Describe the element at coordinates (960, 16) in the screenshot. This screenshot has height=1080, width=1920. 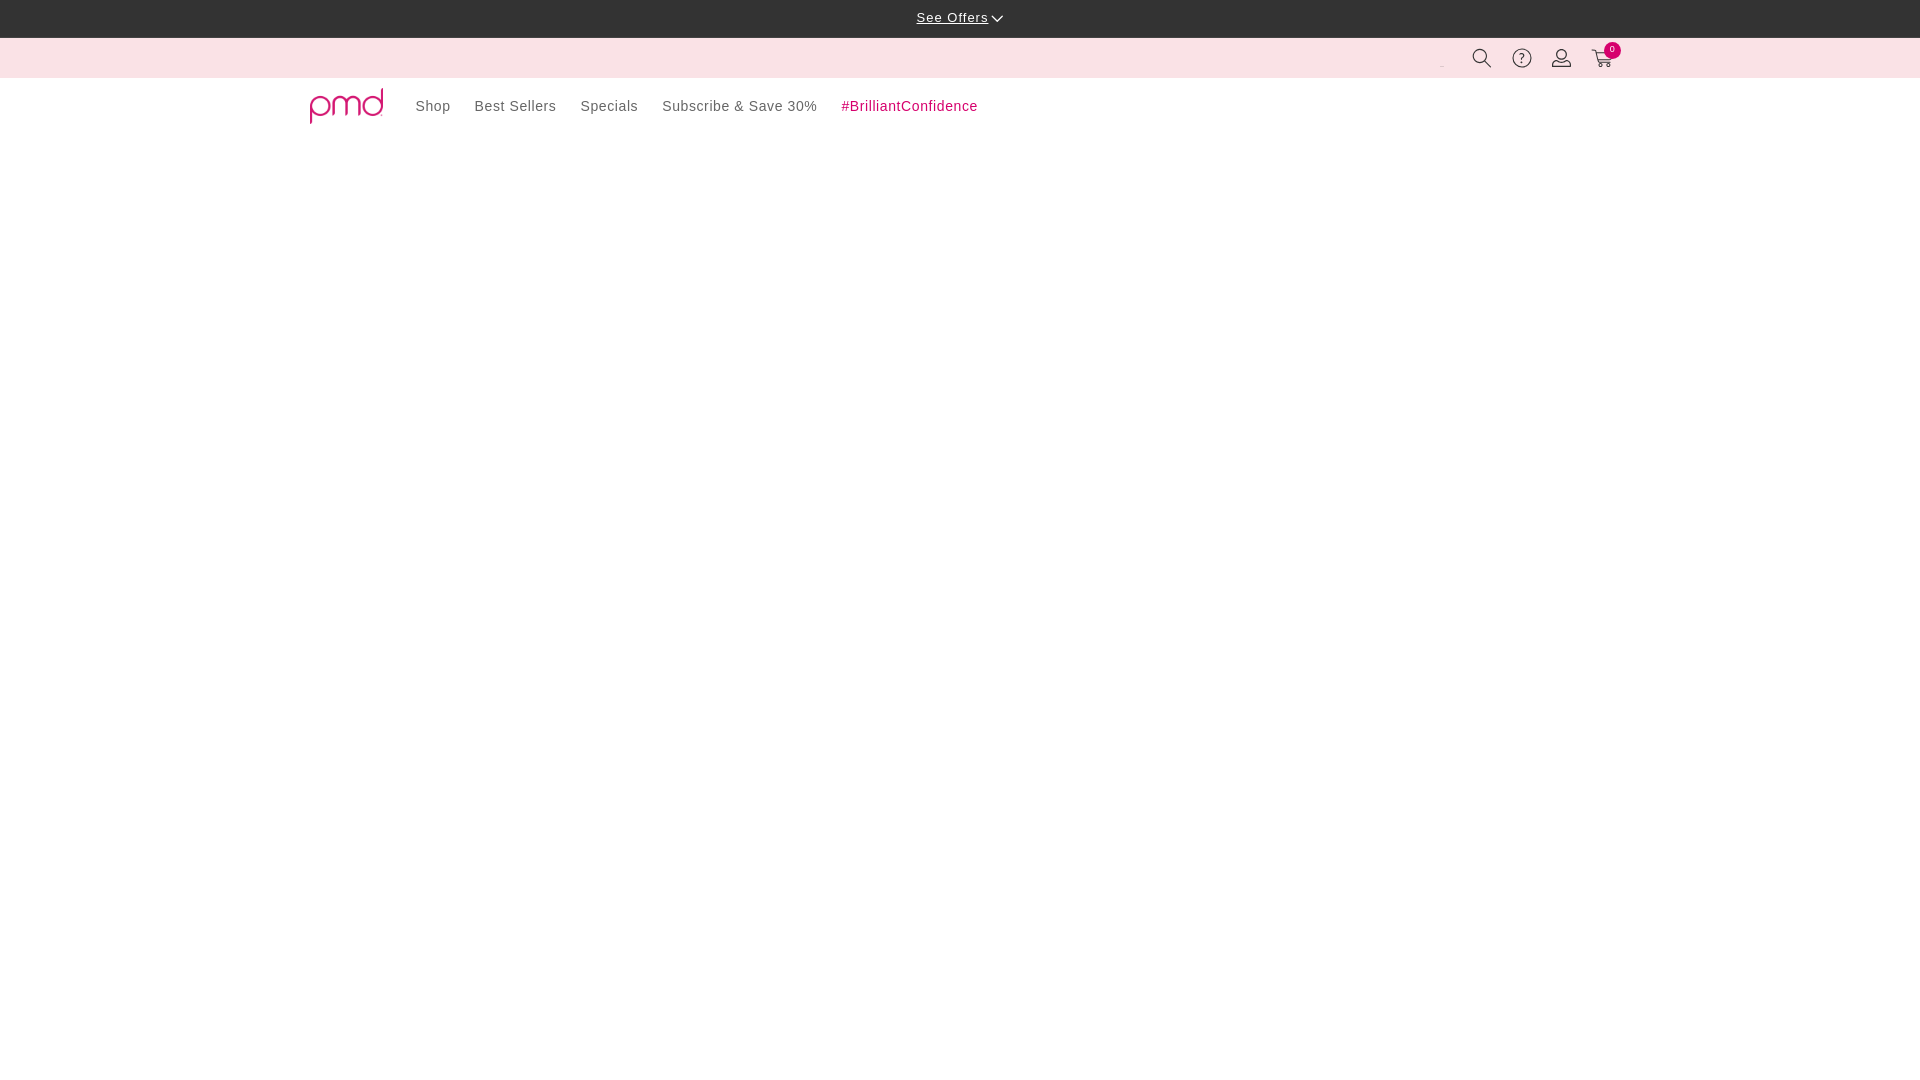
I see `See Offers` at that location.